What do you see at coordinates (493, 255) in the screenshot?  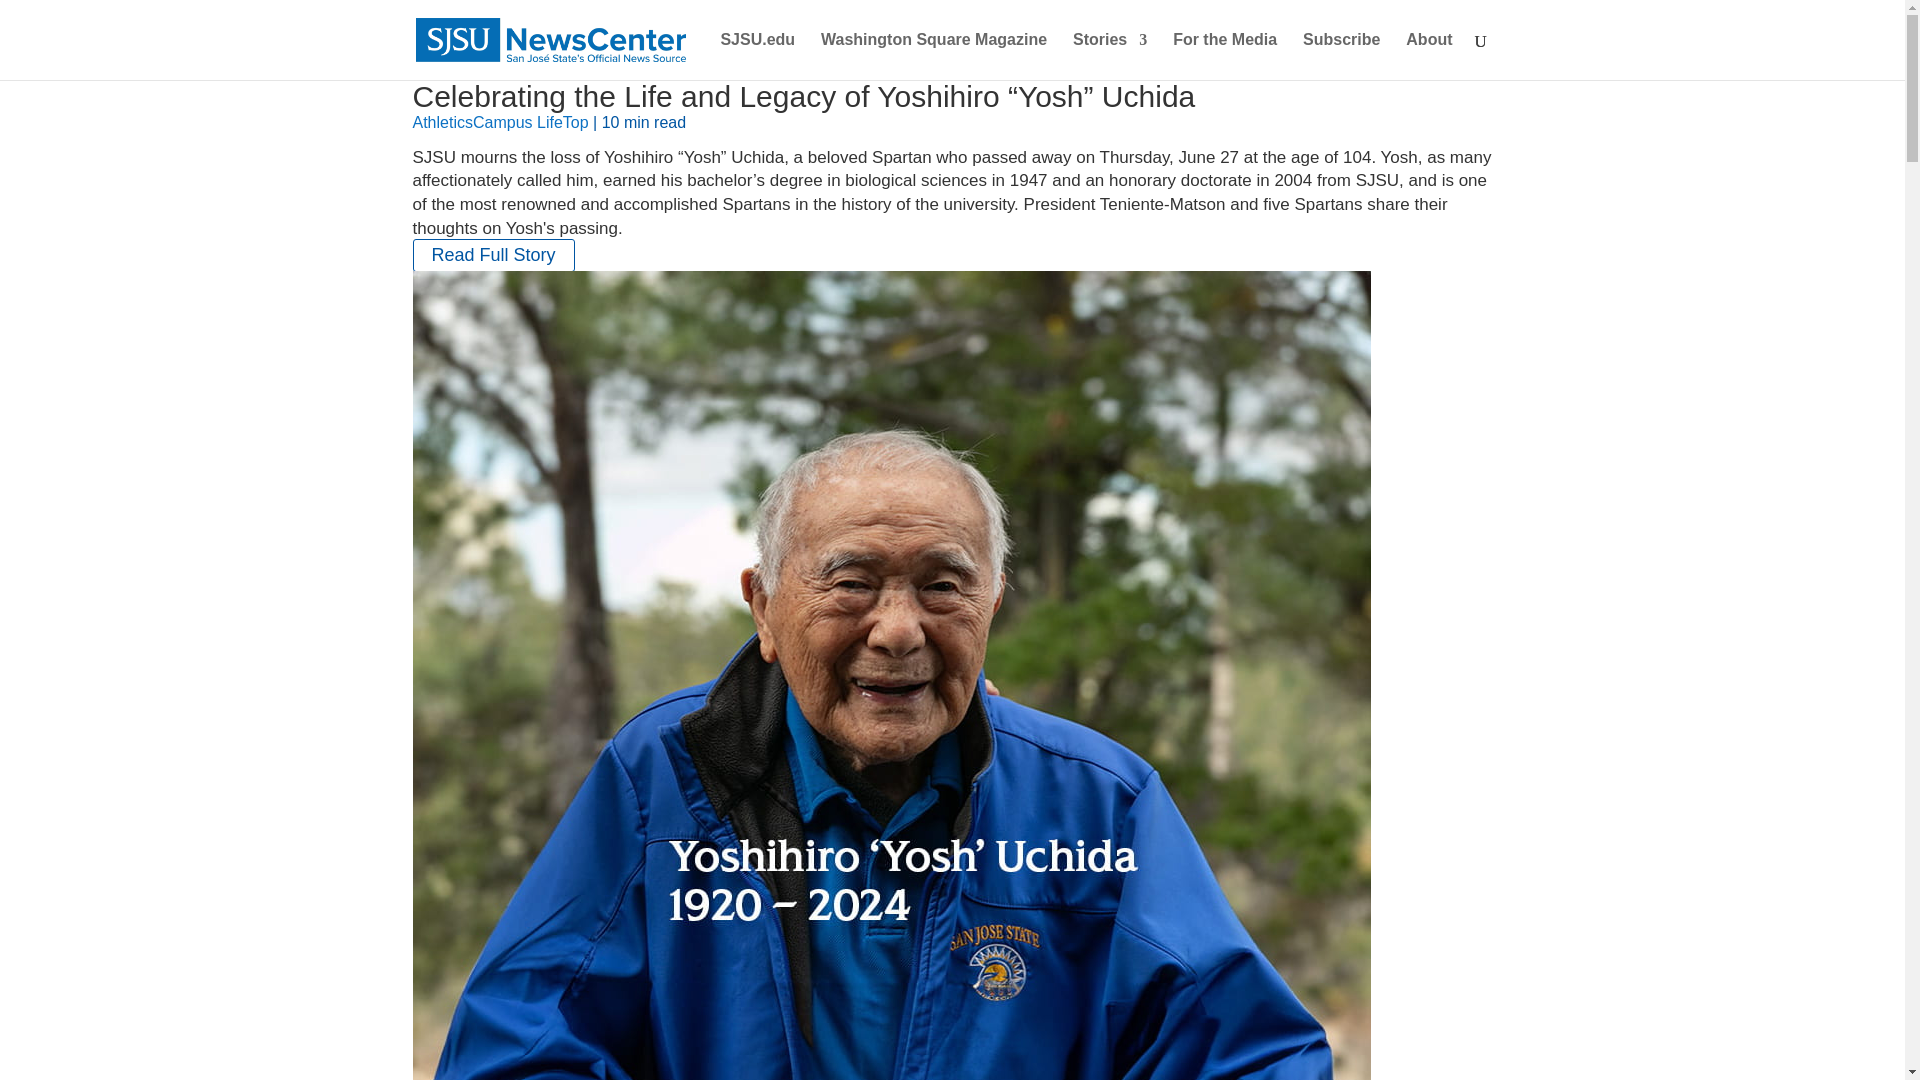 I see `Read Full Story` at bounding box center [493, 255].